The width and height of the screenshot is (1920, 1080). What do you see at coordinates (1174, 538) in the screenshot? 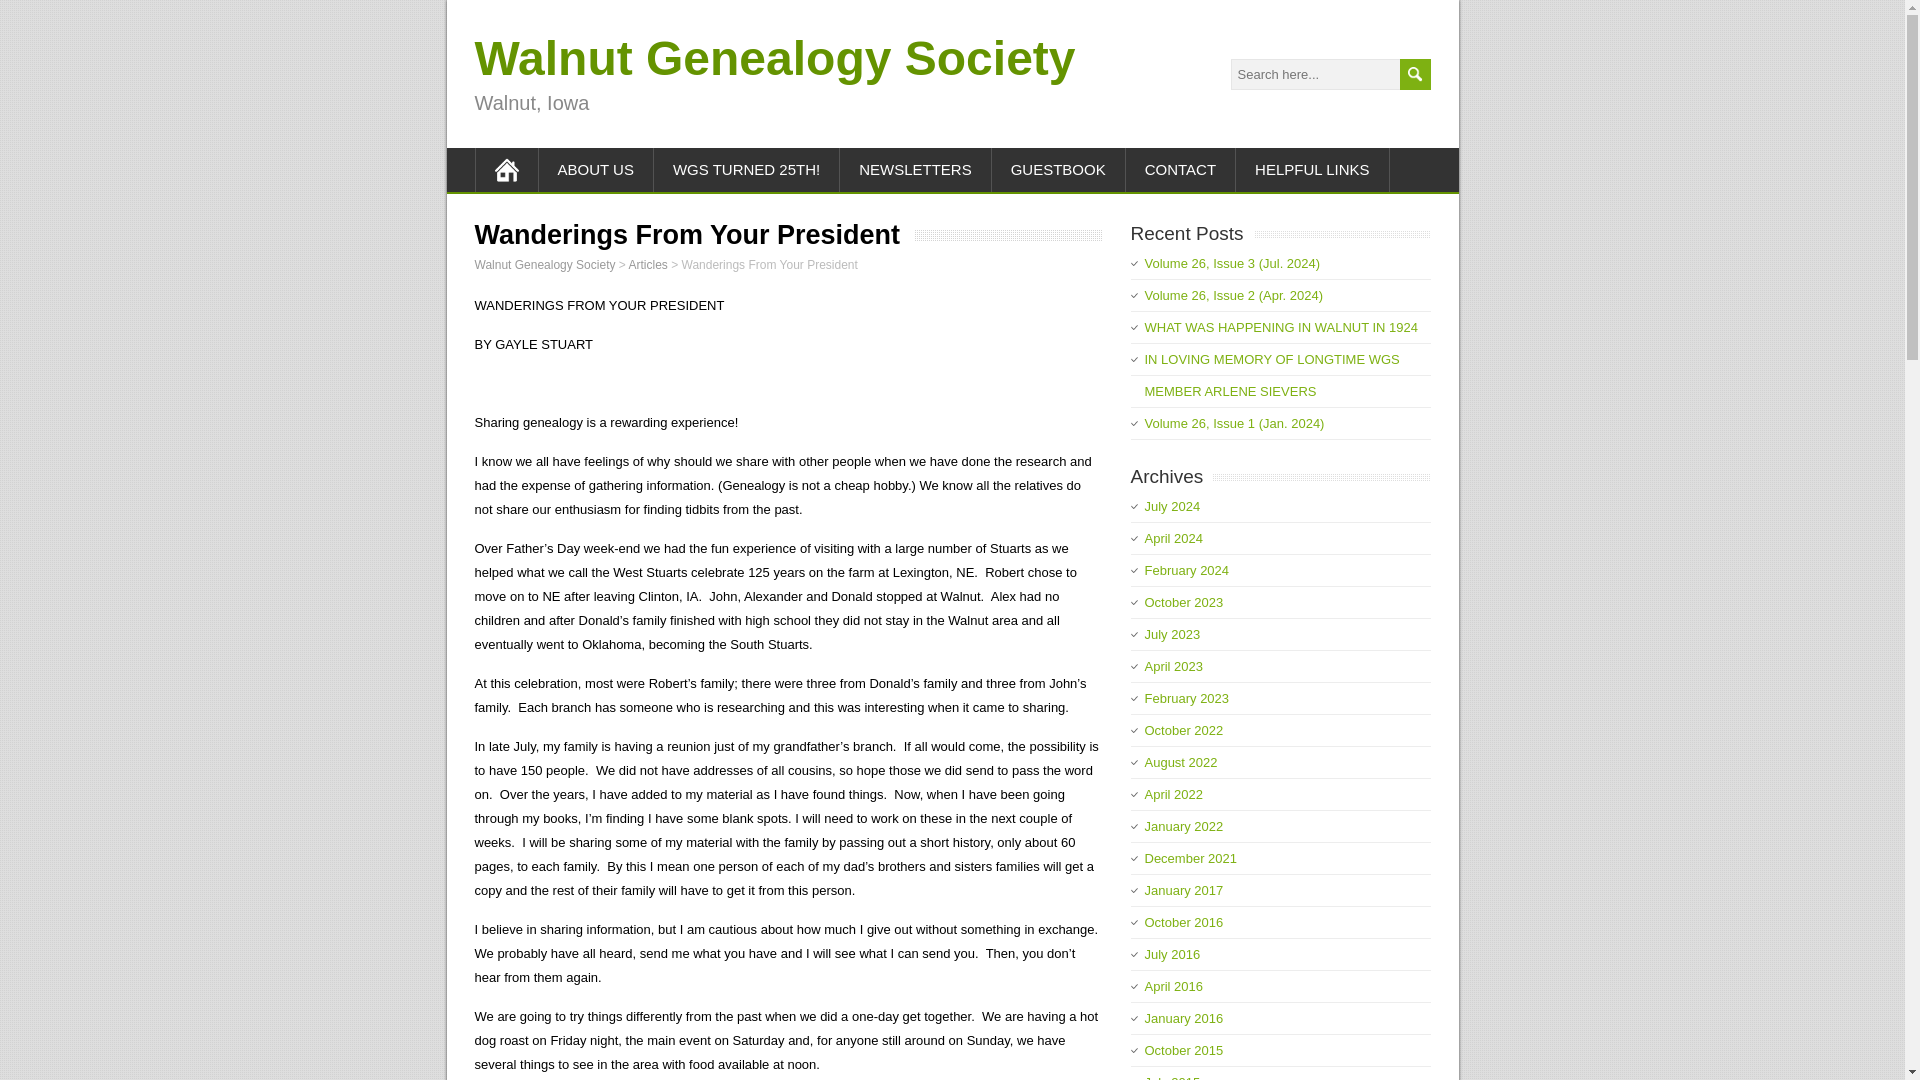
I see `April 2024` at bounding box center [1174, 538].